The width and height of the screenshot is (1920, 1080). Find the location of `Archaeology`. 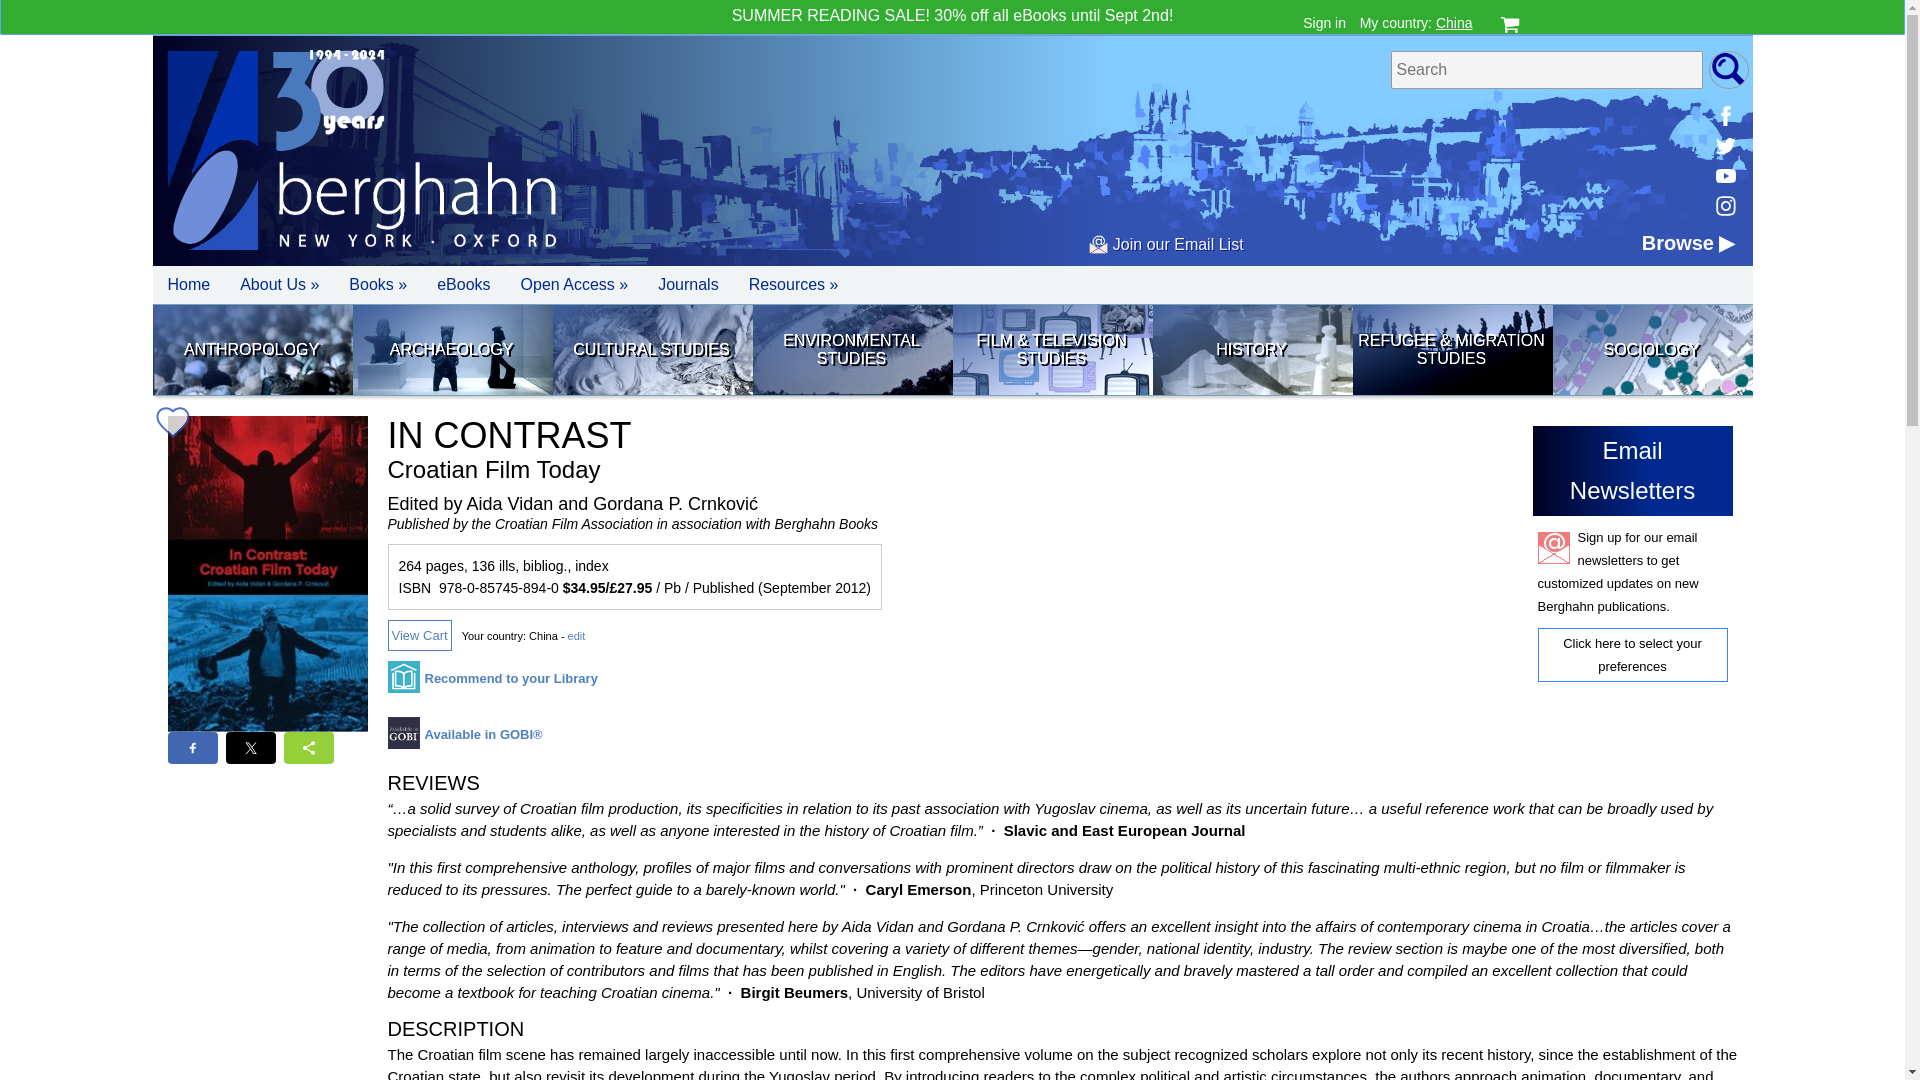

Archaeology is located at coordinates (450, 350).